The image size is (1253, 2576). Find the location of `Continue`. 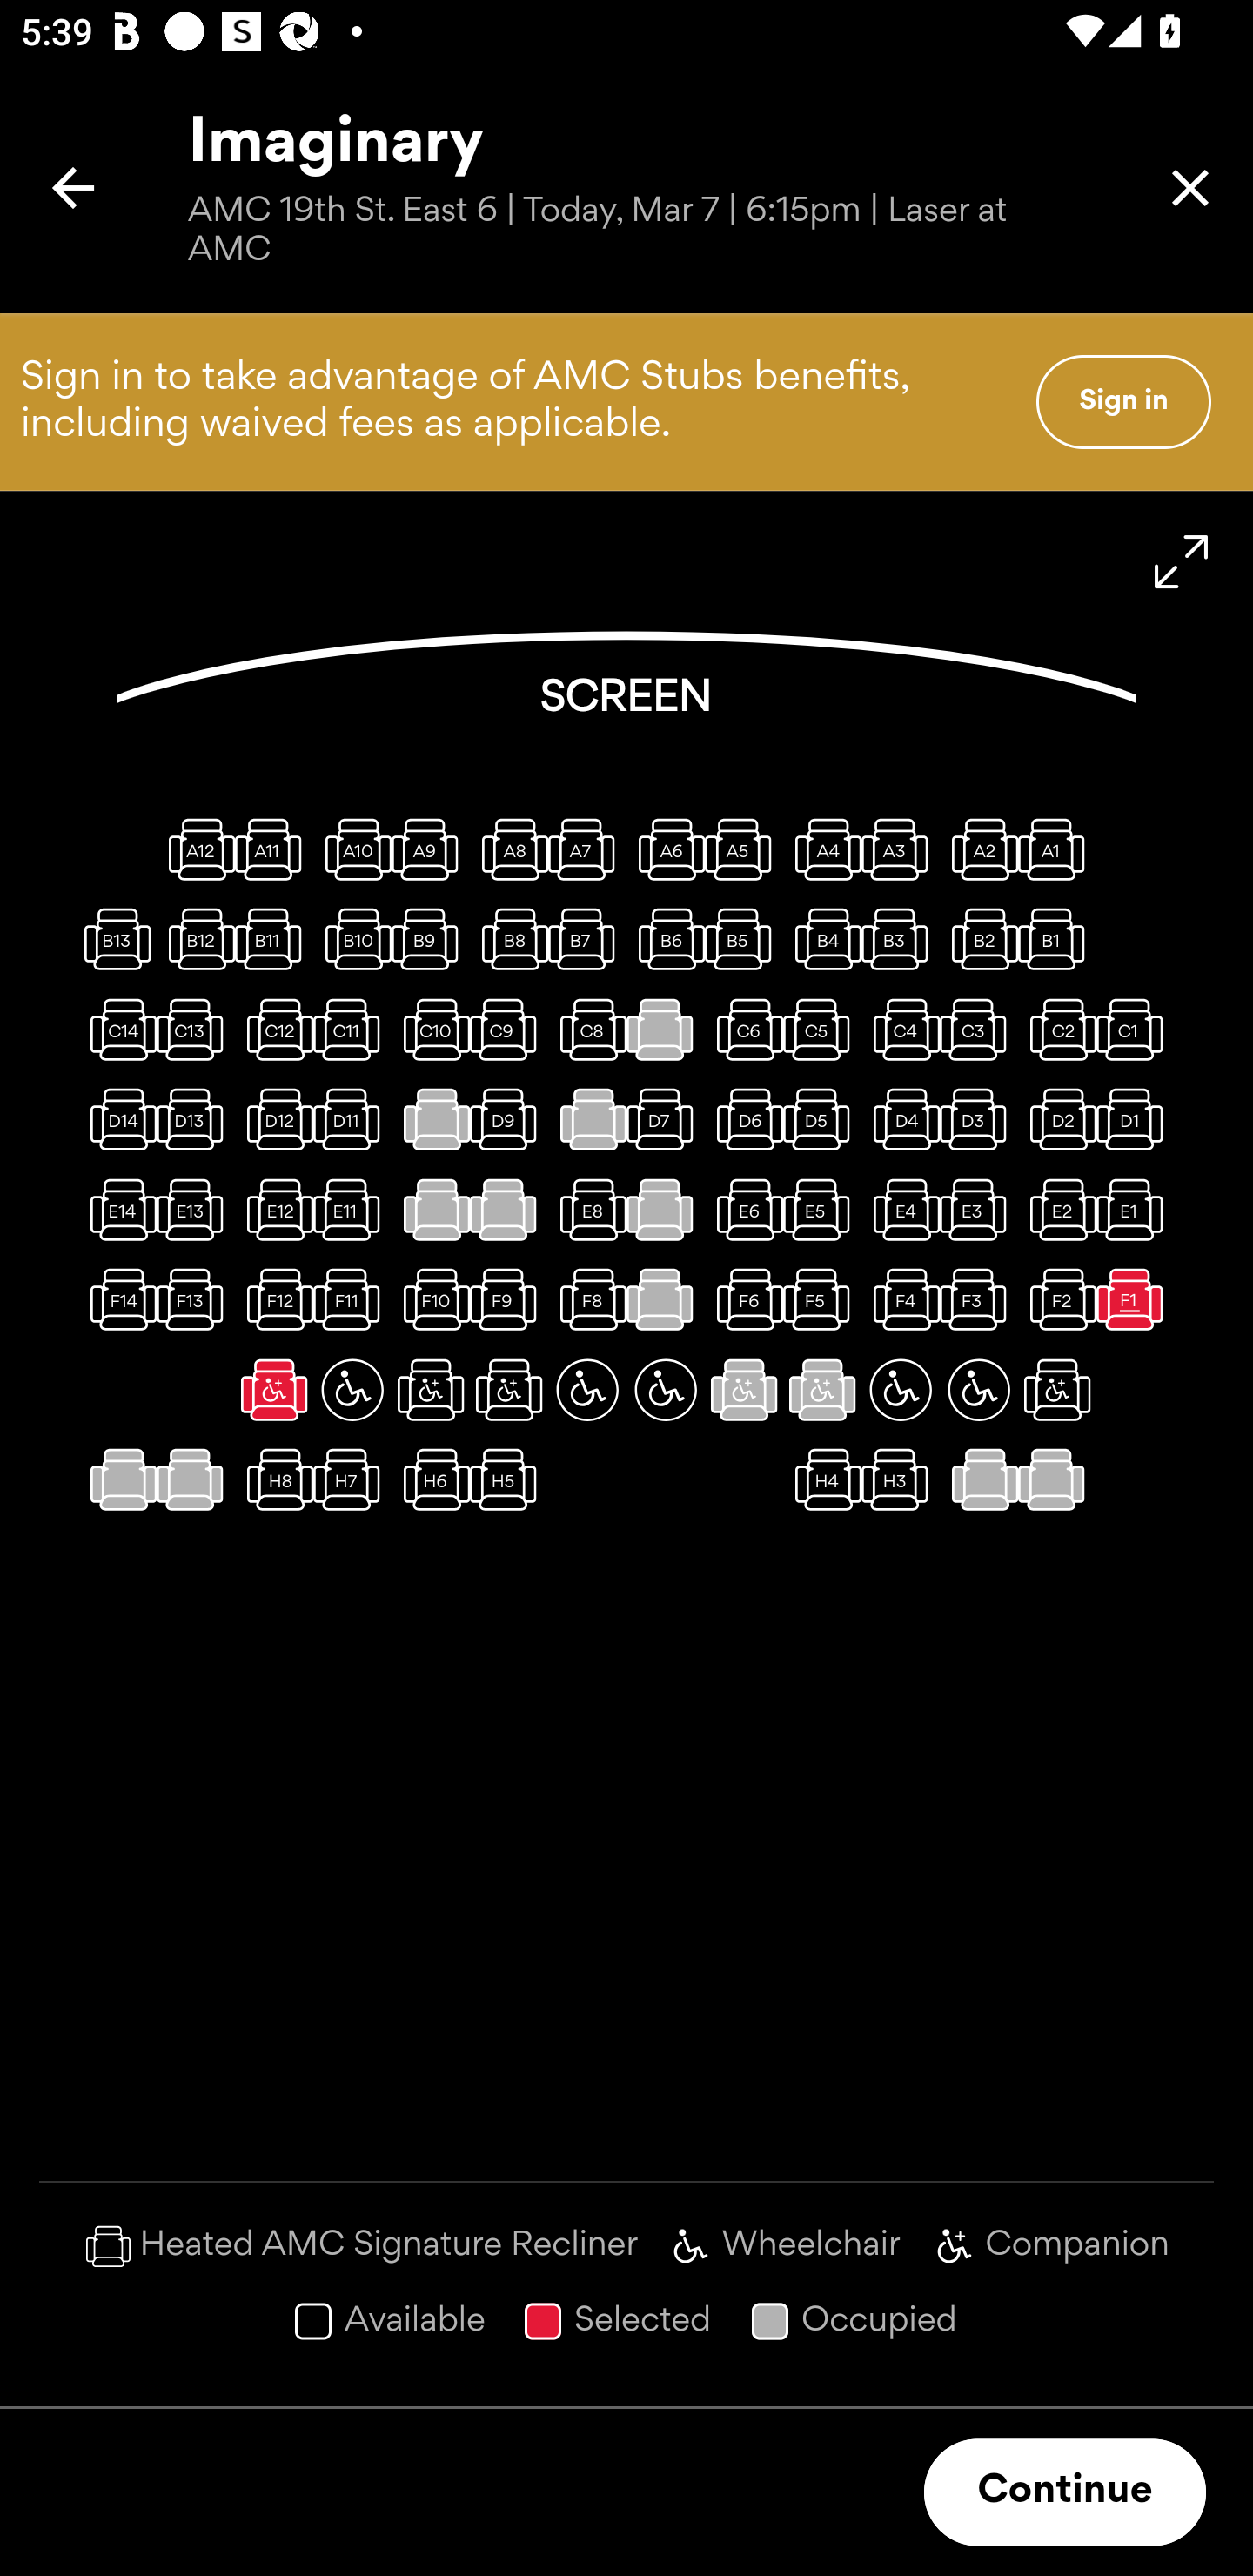

Continue is located at coordinates (1065, 2492).